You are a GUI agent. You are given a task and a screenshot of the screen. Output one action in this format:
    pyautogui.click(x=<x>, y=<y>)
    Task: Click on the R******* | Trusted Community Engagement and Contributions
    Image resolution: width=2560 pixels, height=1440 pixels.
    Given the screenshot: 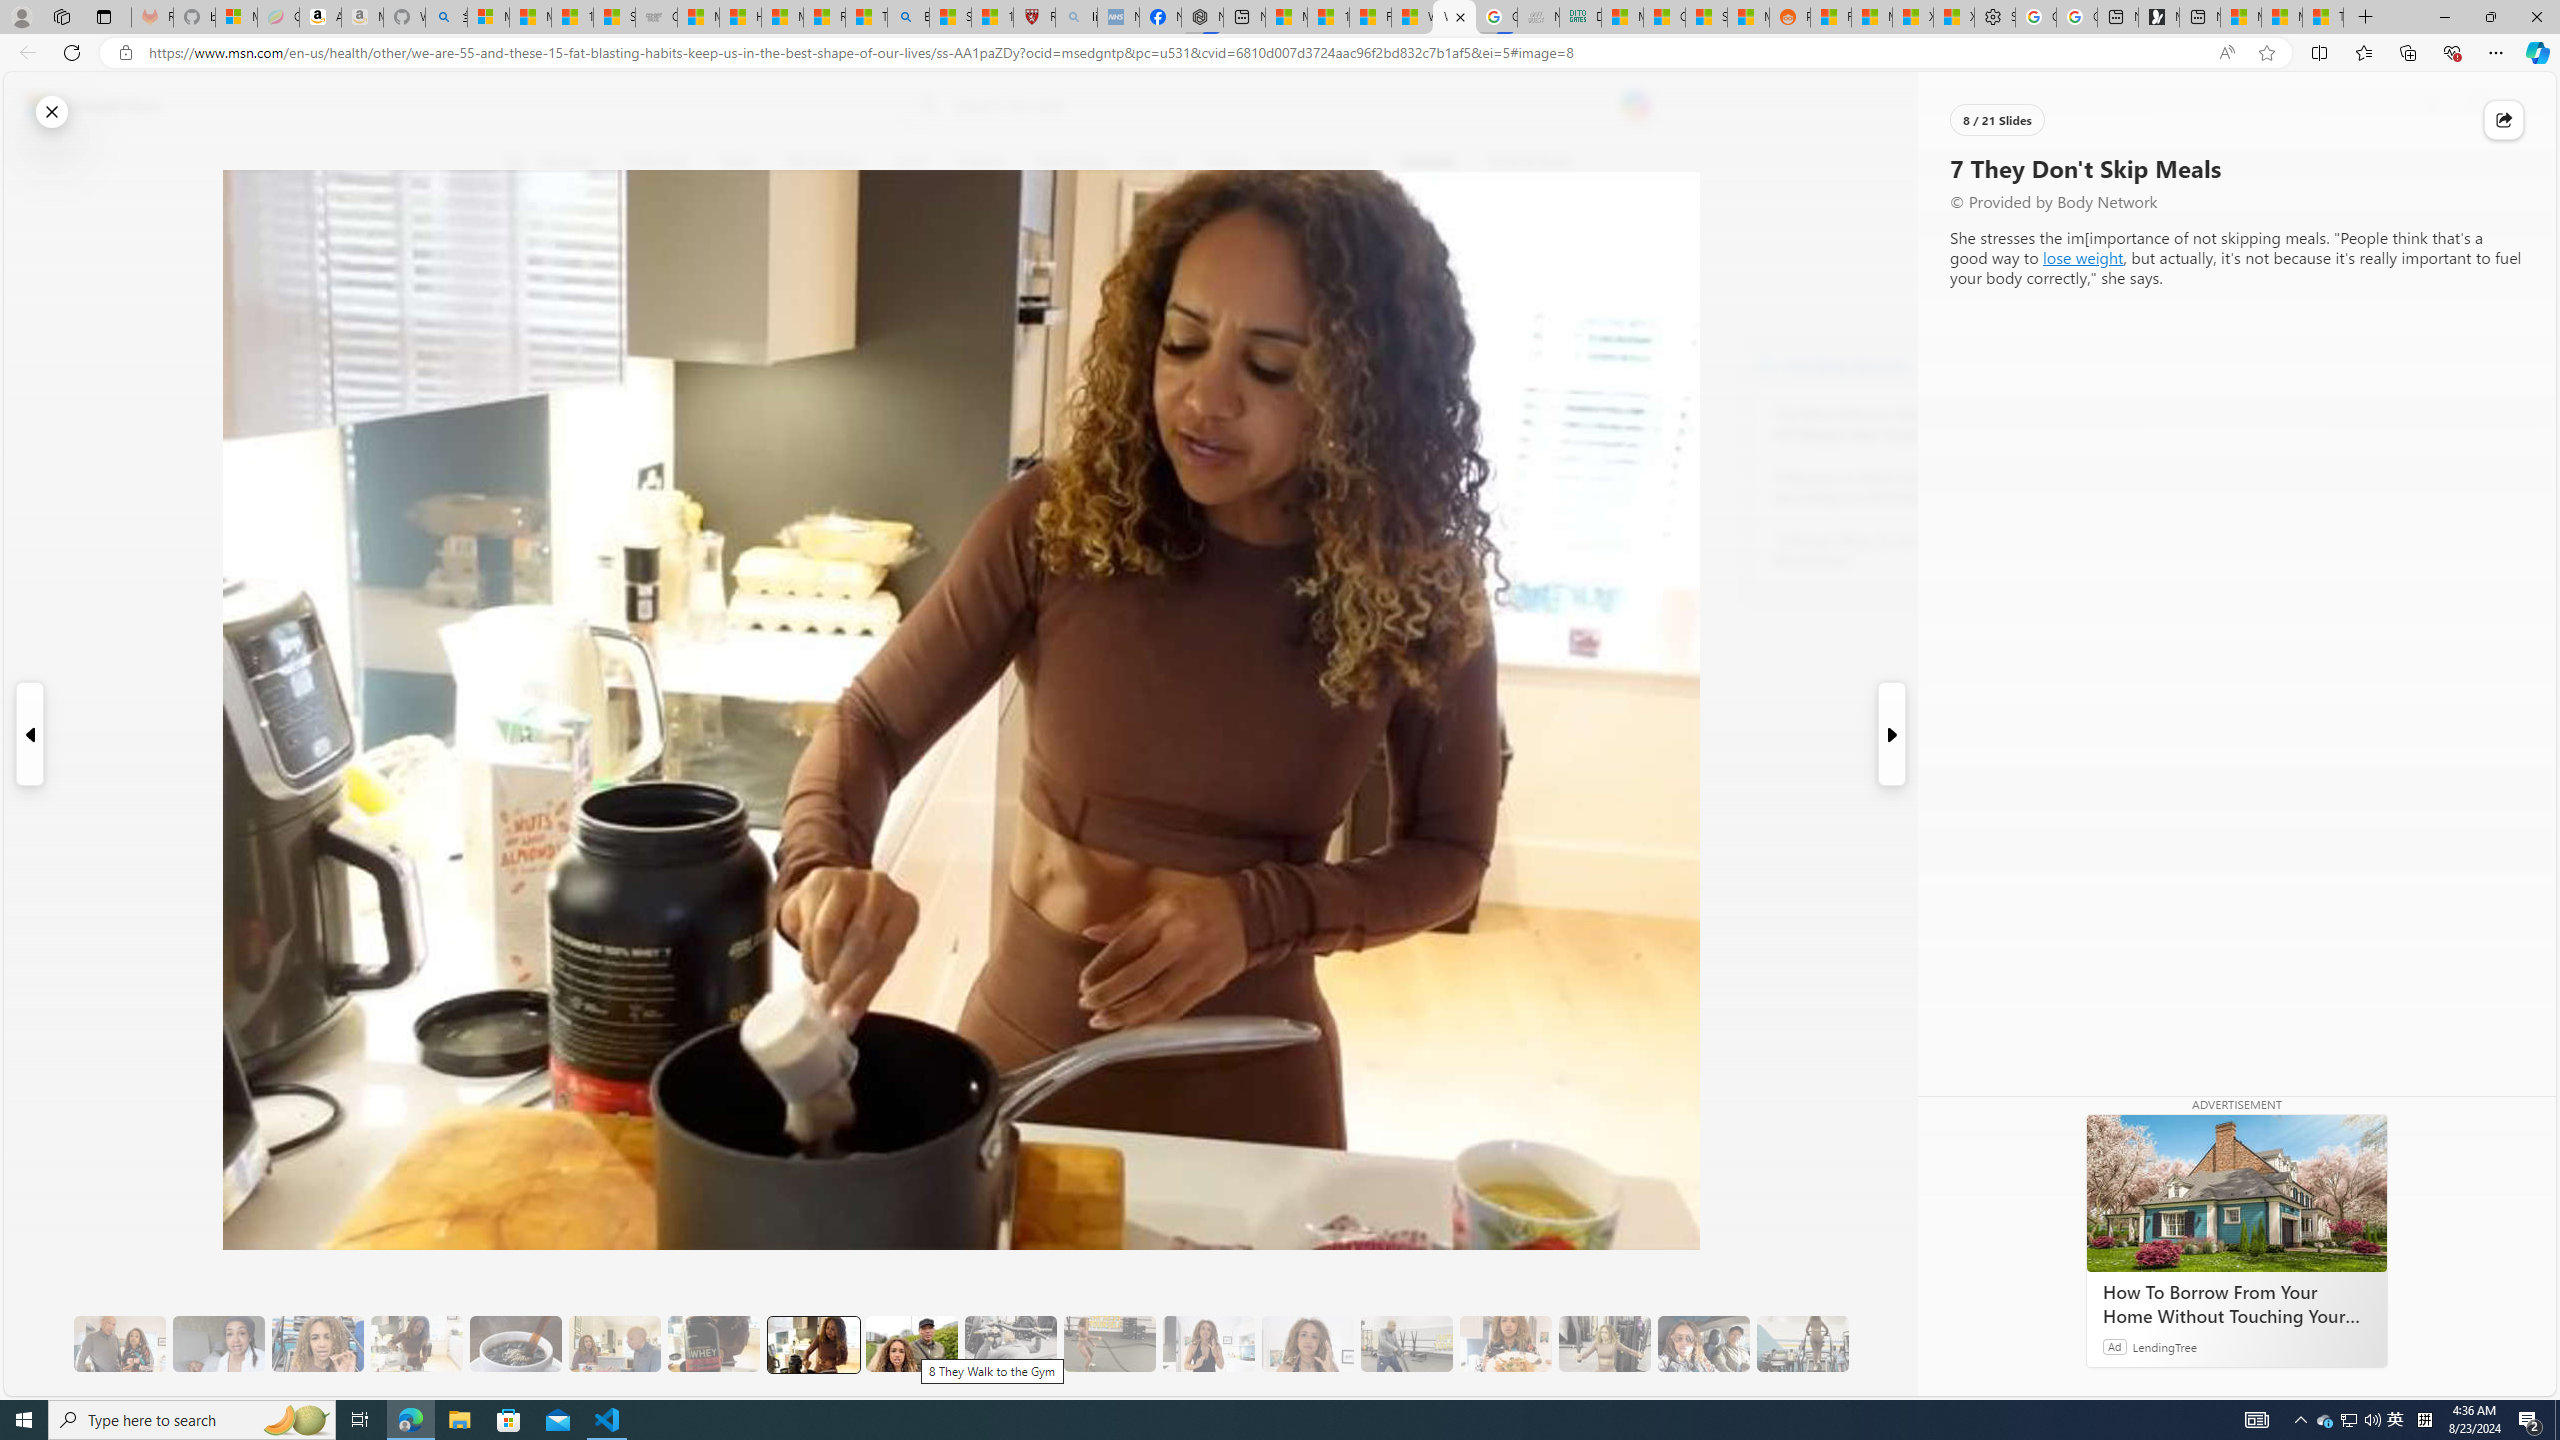 What is the action you would take?
    pyautogui.click(x=1832, y=17)
    